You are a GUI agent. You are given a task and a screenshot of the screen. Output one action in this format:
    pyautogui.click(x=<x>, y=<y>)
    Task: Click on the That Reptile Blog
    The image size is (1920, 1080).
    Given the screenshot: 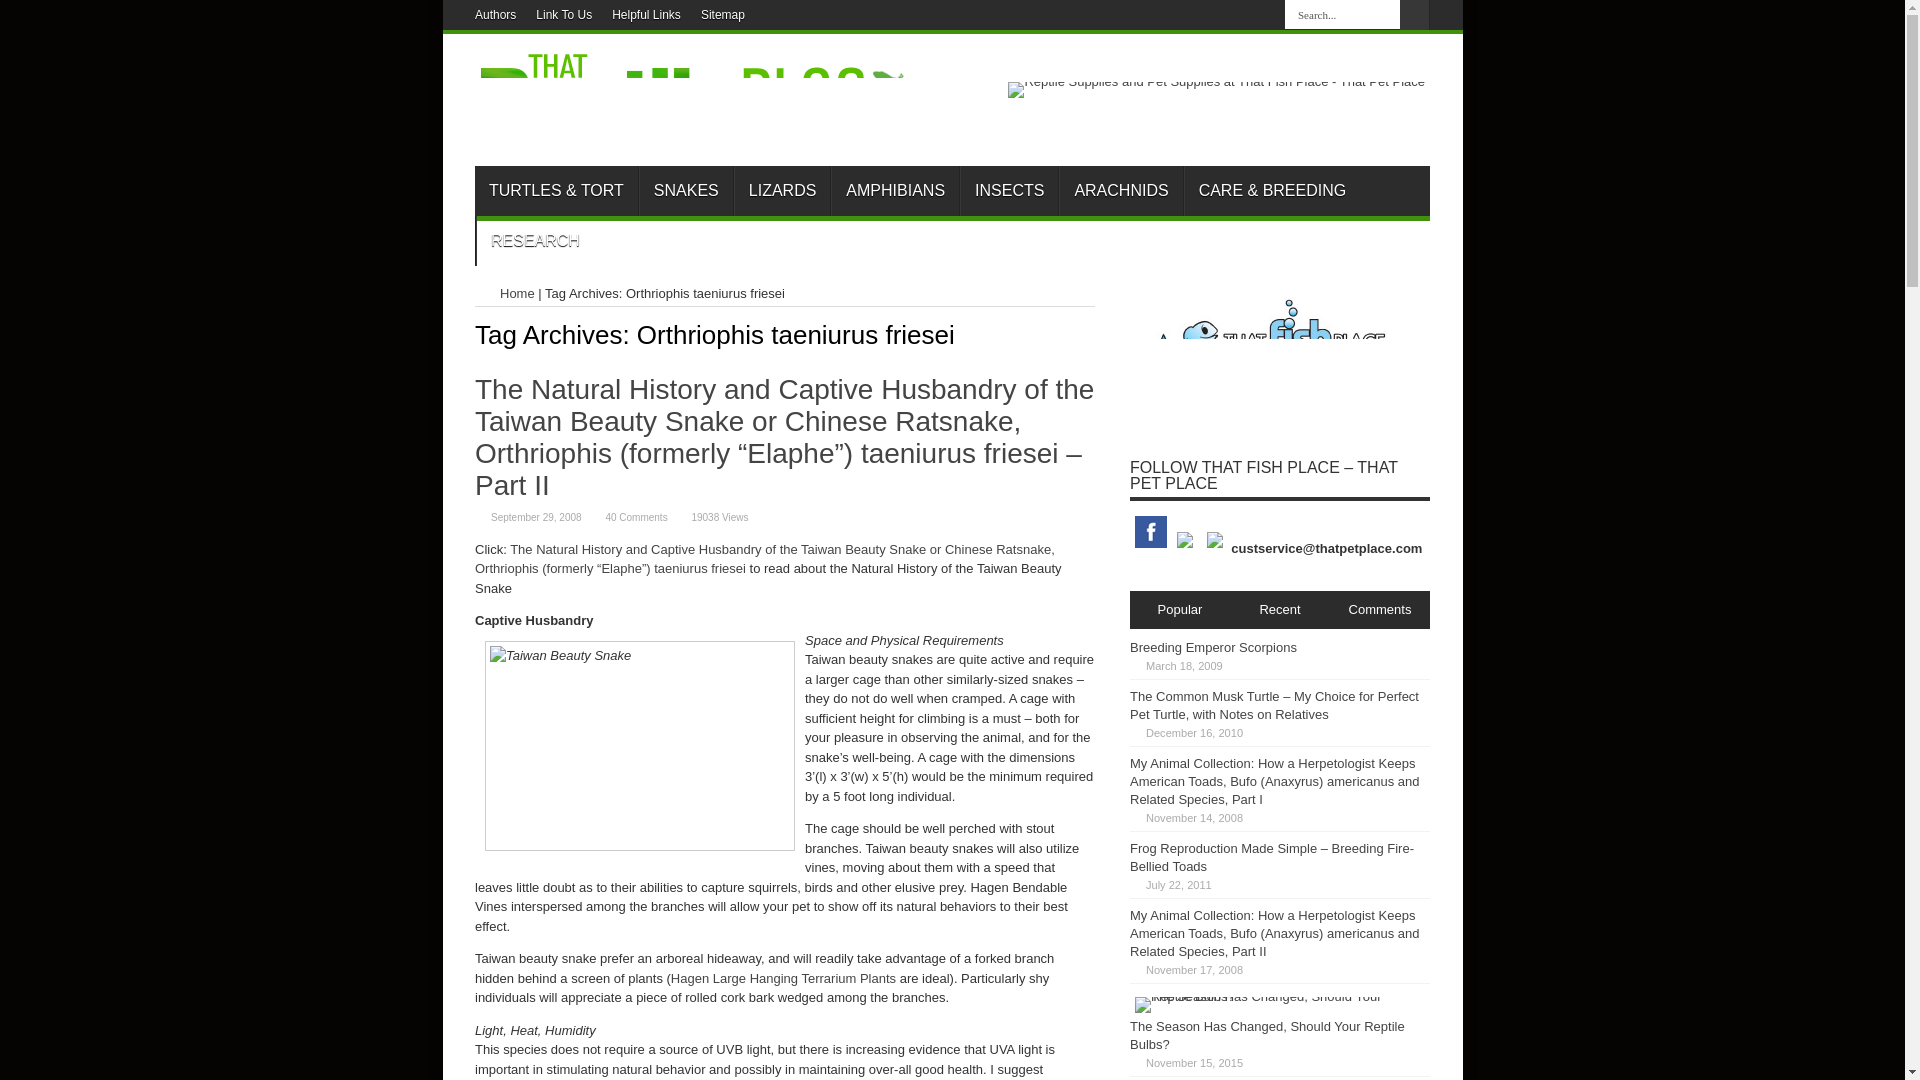 What is the action you would take?
    pyautogui.click(x=707, y=136)
    